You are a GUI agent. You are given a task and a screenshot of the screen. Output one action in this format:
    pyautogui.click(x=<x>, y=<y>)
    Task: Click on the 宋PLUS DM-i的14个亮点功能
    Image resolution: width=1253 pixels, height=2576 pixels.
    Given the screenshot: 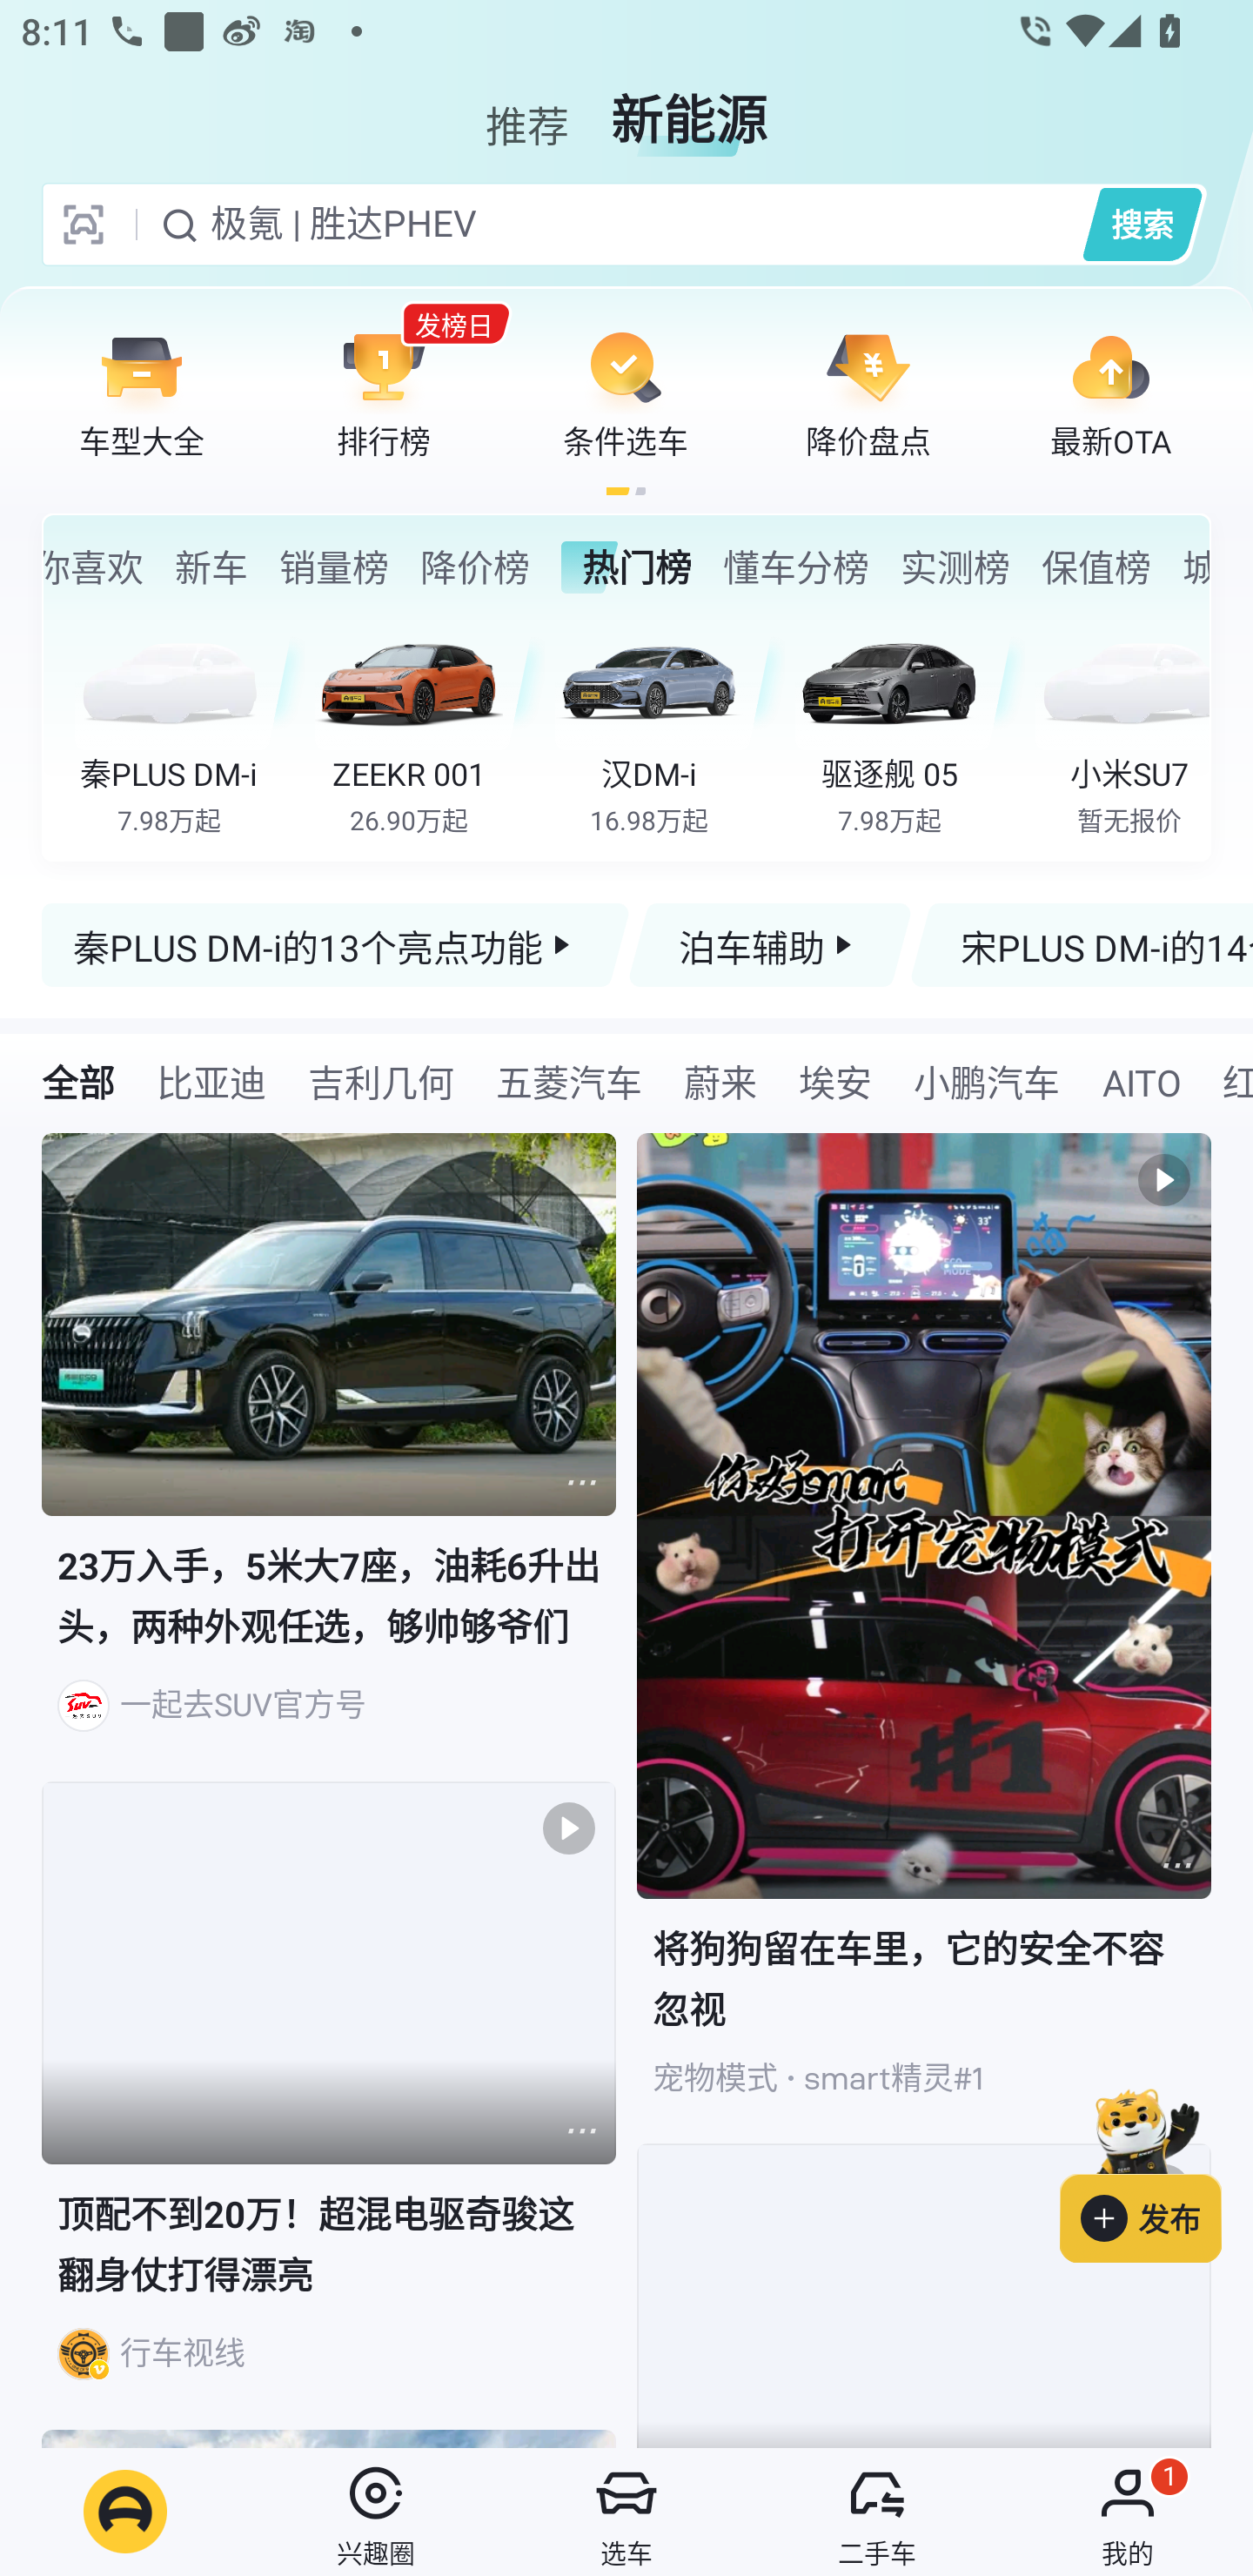 What is the action you would take?
    pyautogui.click(x=1081, y=945)
    